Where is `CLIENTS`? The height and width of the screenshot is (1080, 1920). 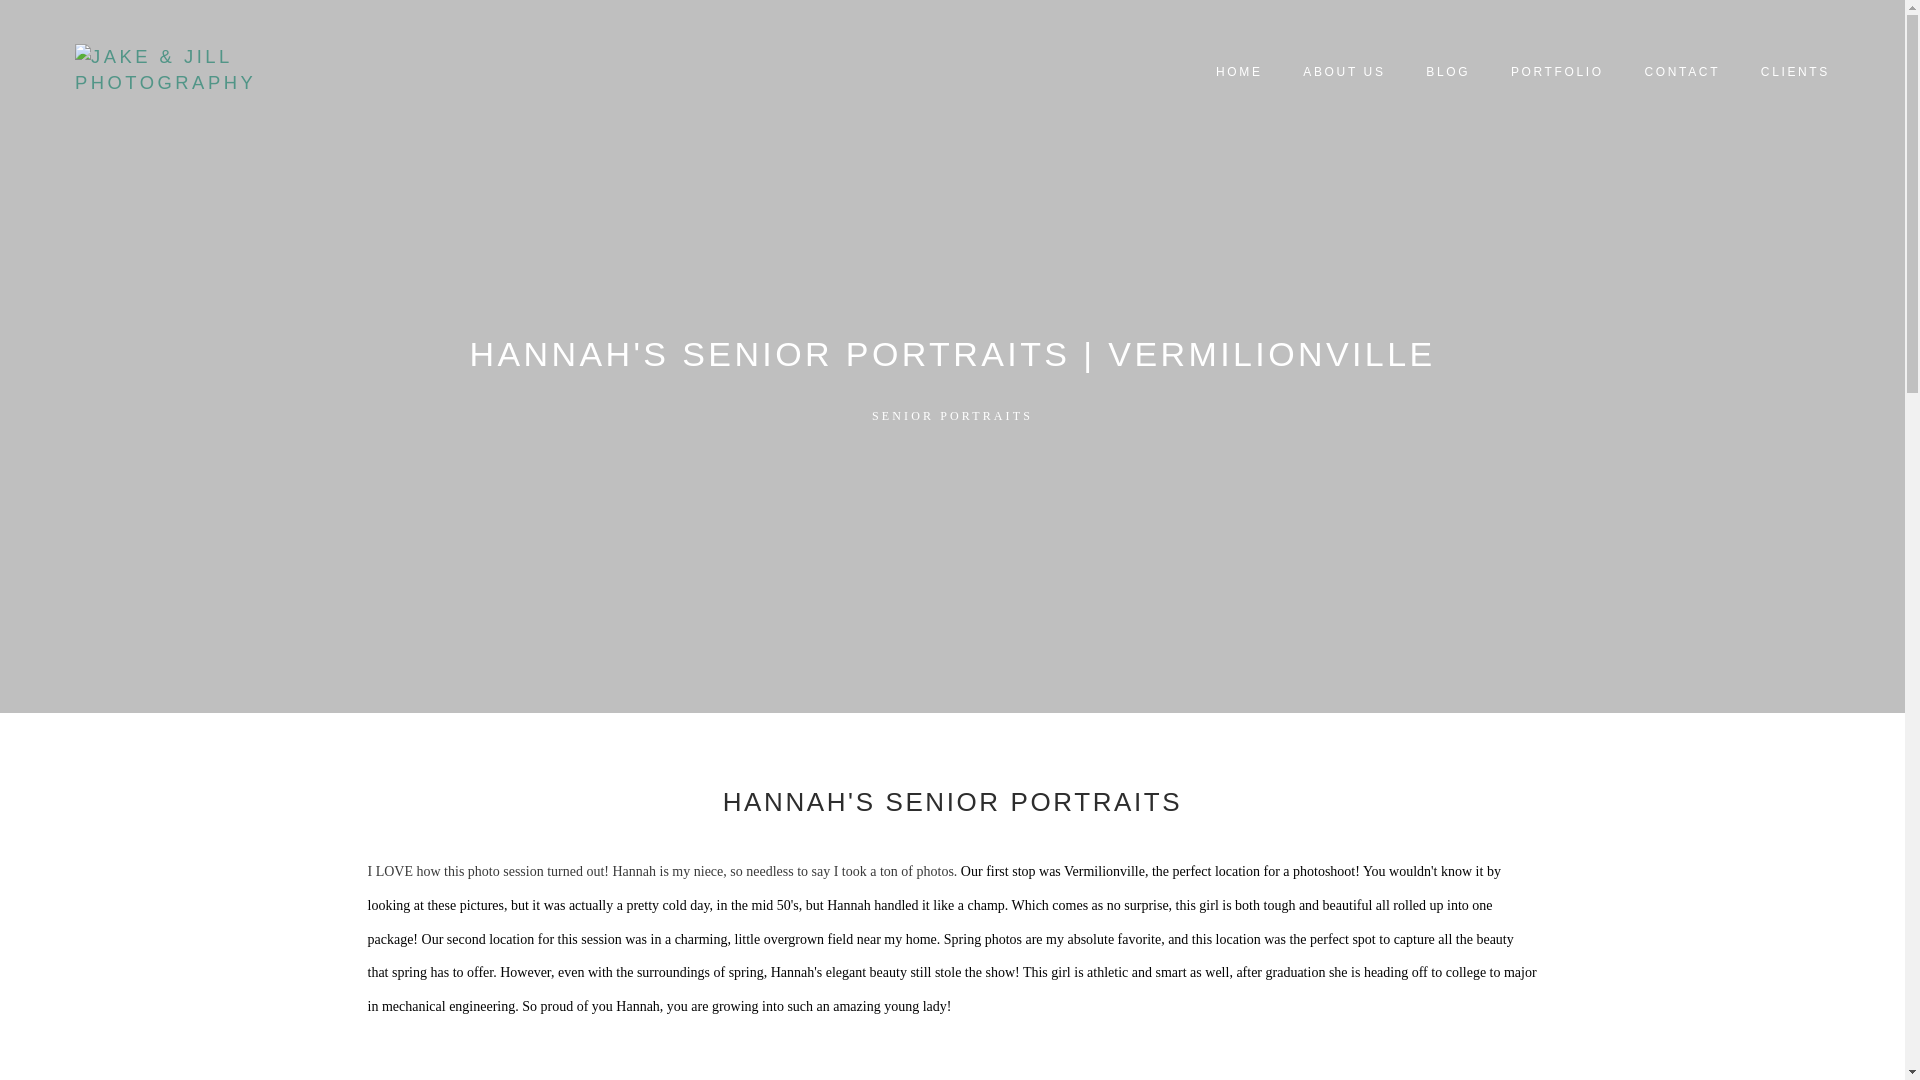 CLIENTS is located at coordinates (1795, 72).